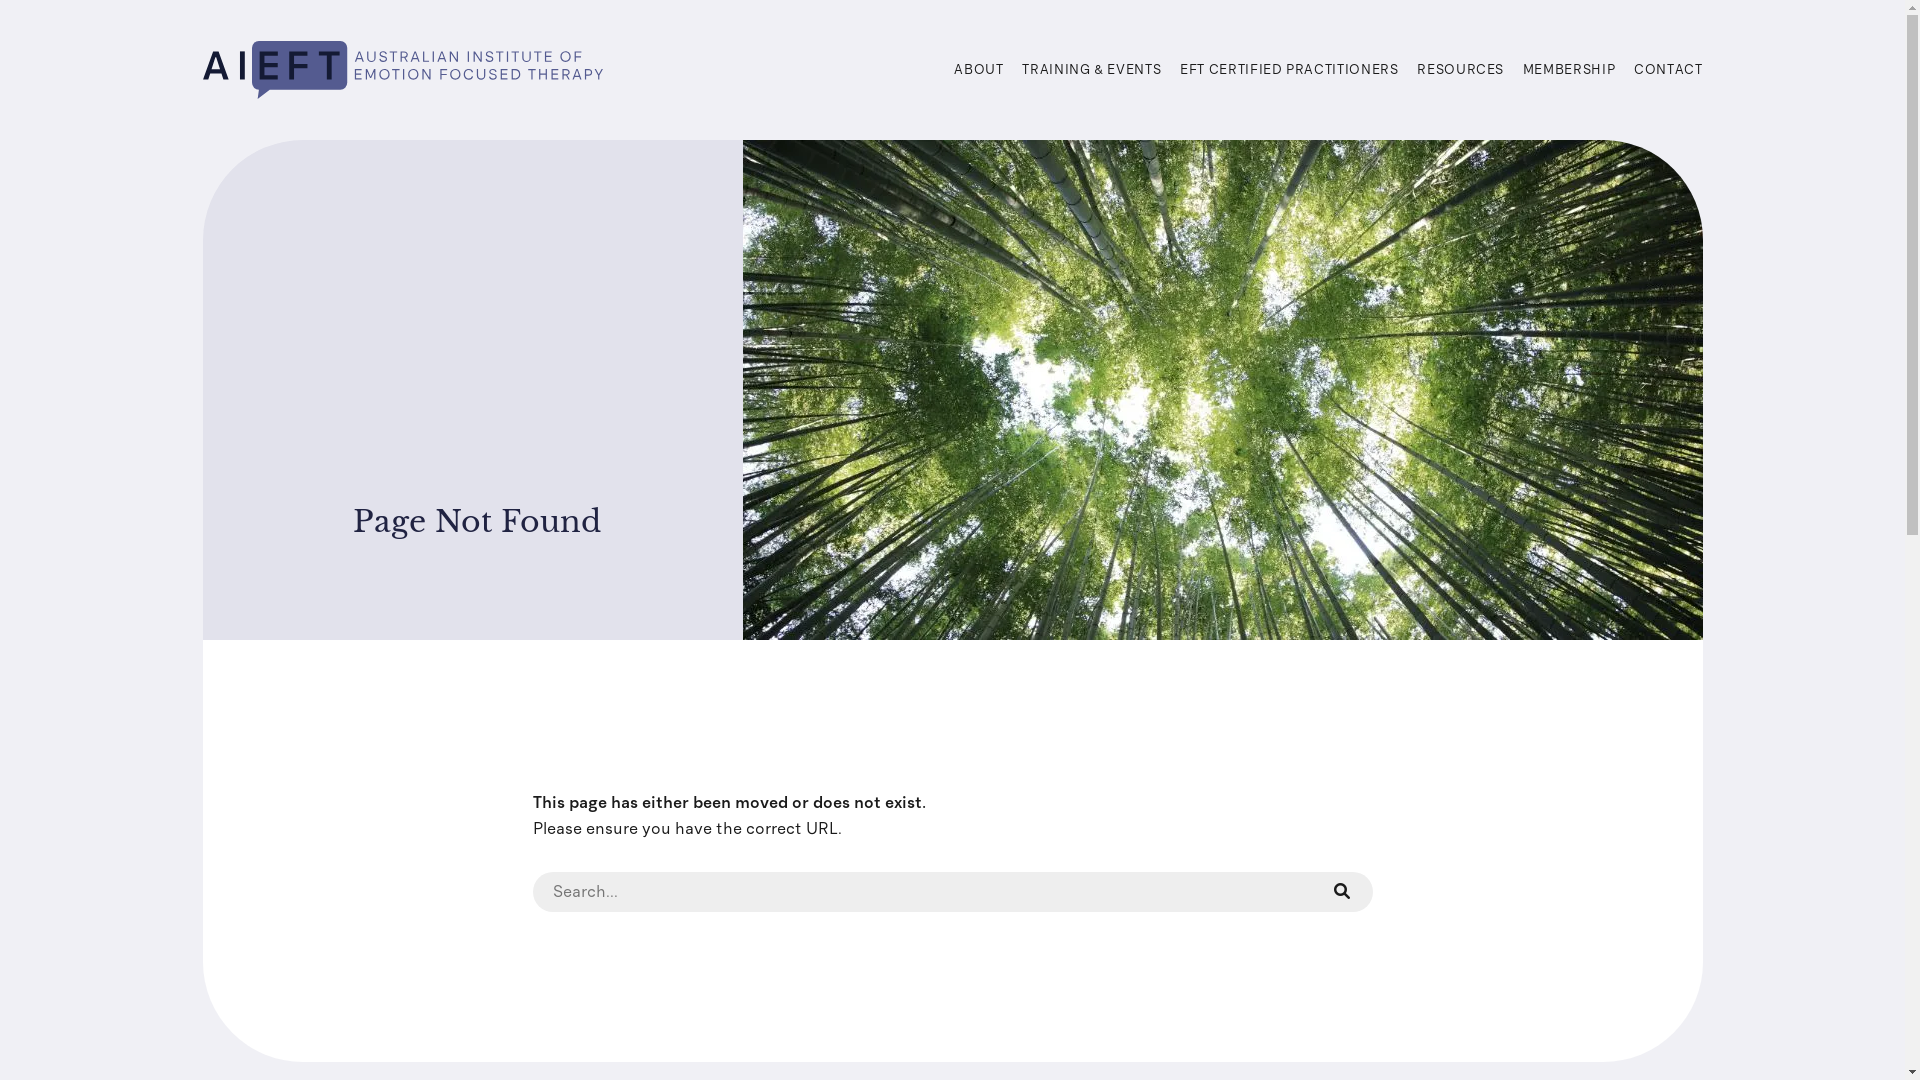 Image resolution: width=1920 pixels, height=1080 pixels. Describe the element at coordinates (1570, 70) in the screenshot. I see `MEMBERSHIP` at that location.